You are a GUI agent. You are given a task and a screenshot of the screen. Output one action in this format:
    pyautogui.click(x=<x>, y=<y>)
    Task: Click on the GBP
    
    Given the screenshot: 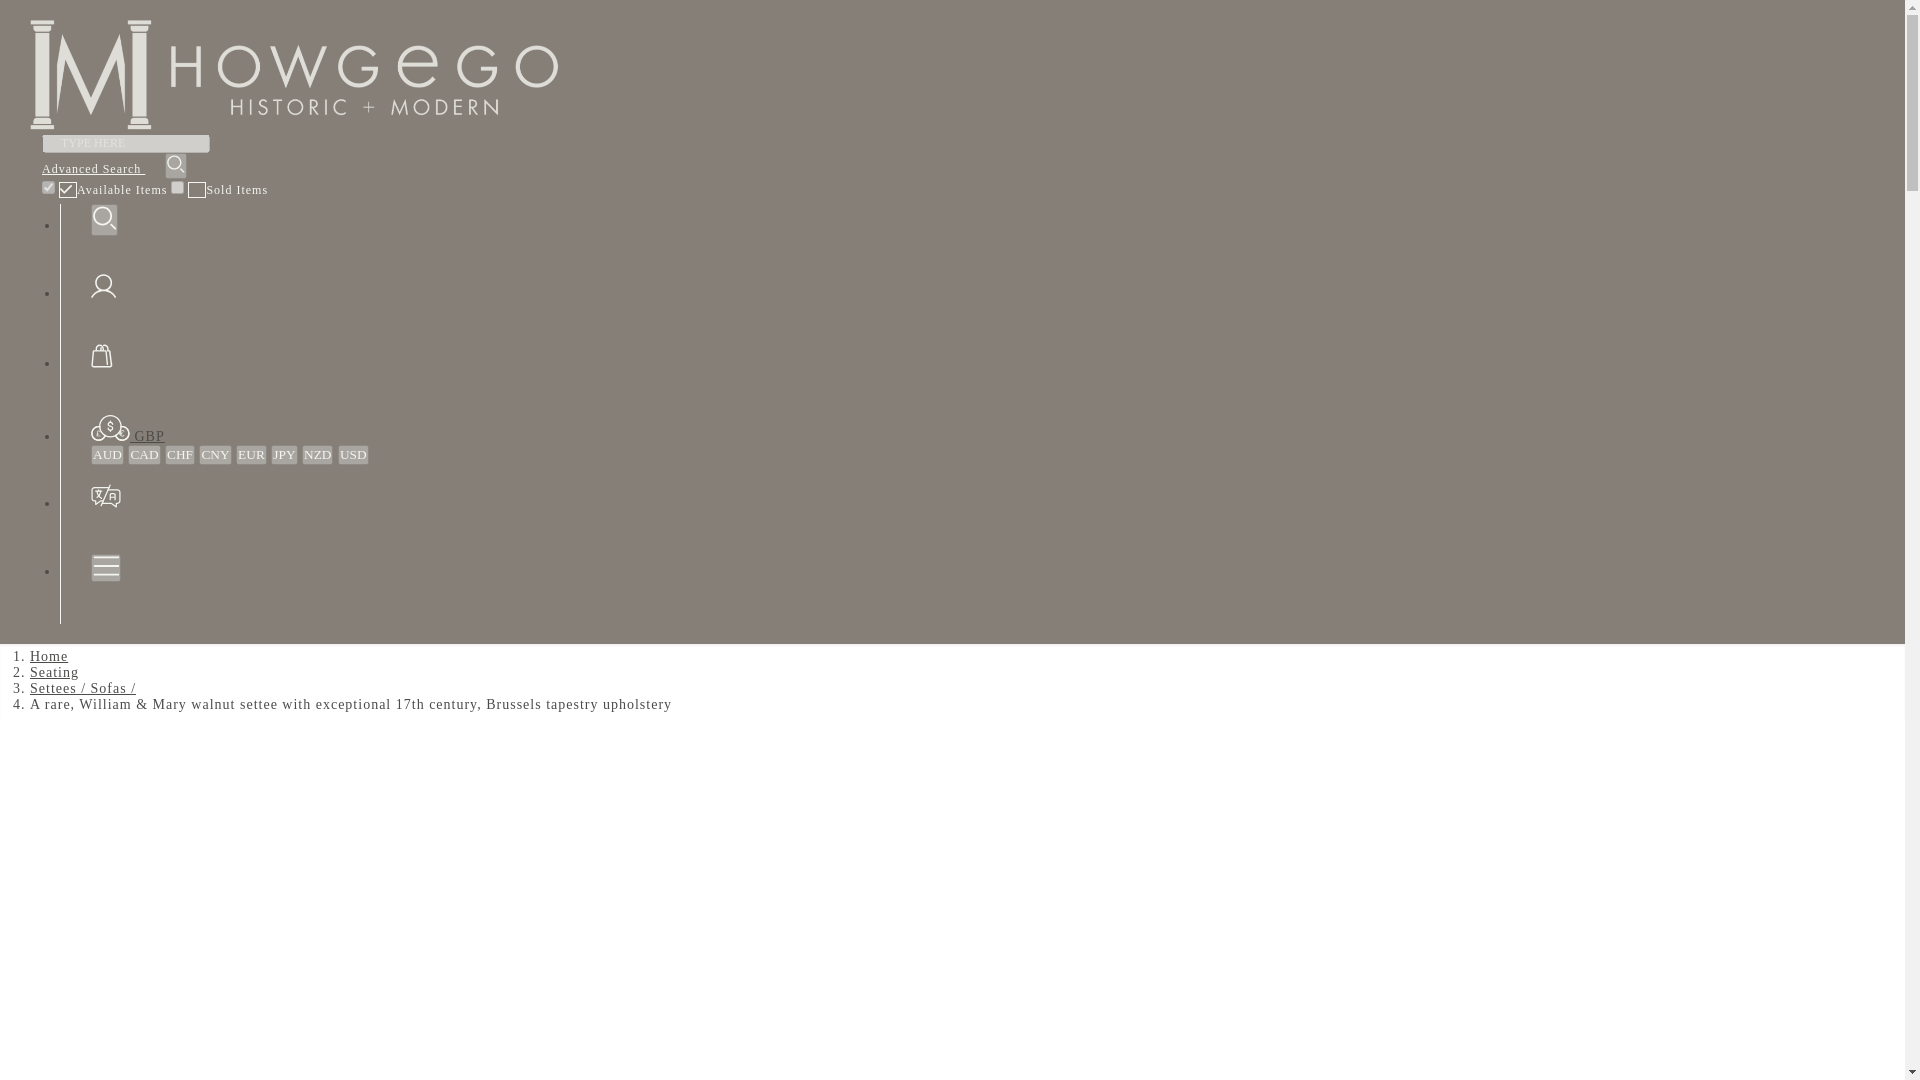 What is the action you would take?
    pyautogui.click(x=128, y=436)
    